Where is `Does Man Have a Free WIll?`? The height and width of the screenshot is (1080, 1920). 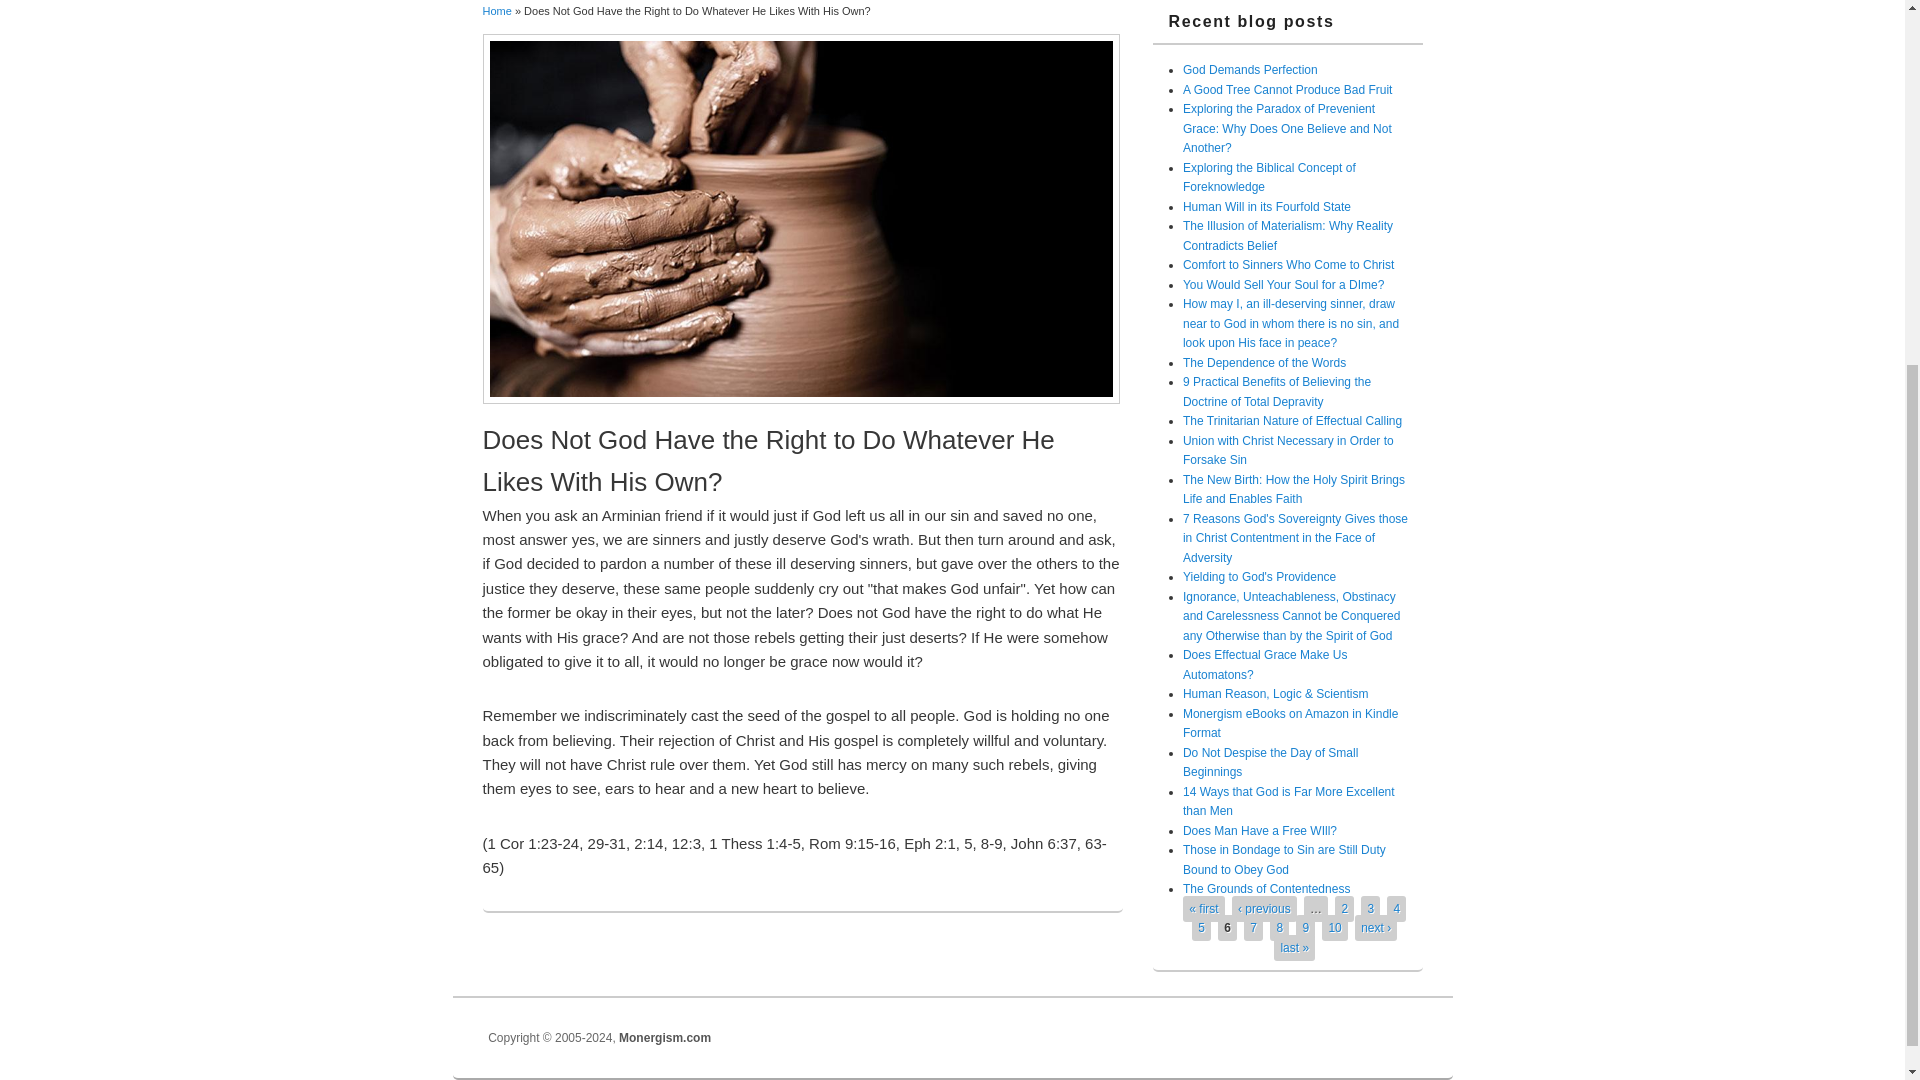 Does Man Have a Free WIll? is located at coordinates (1259, 831).